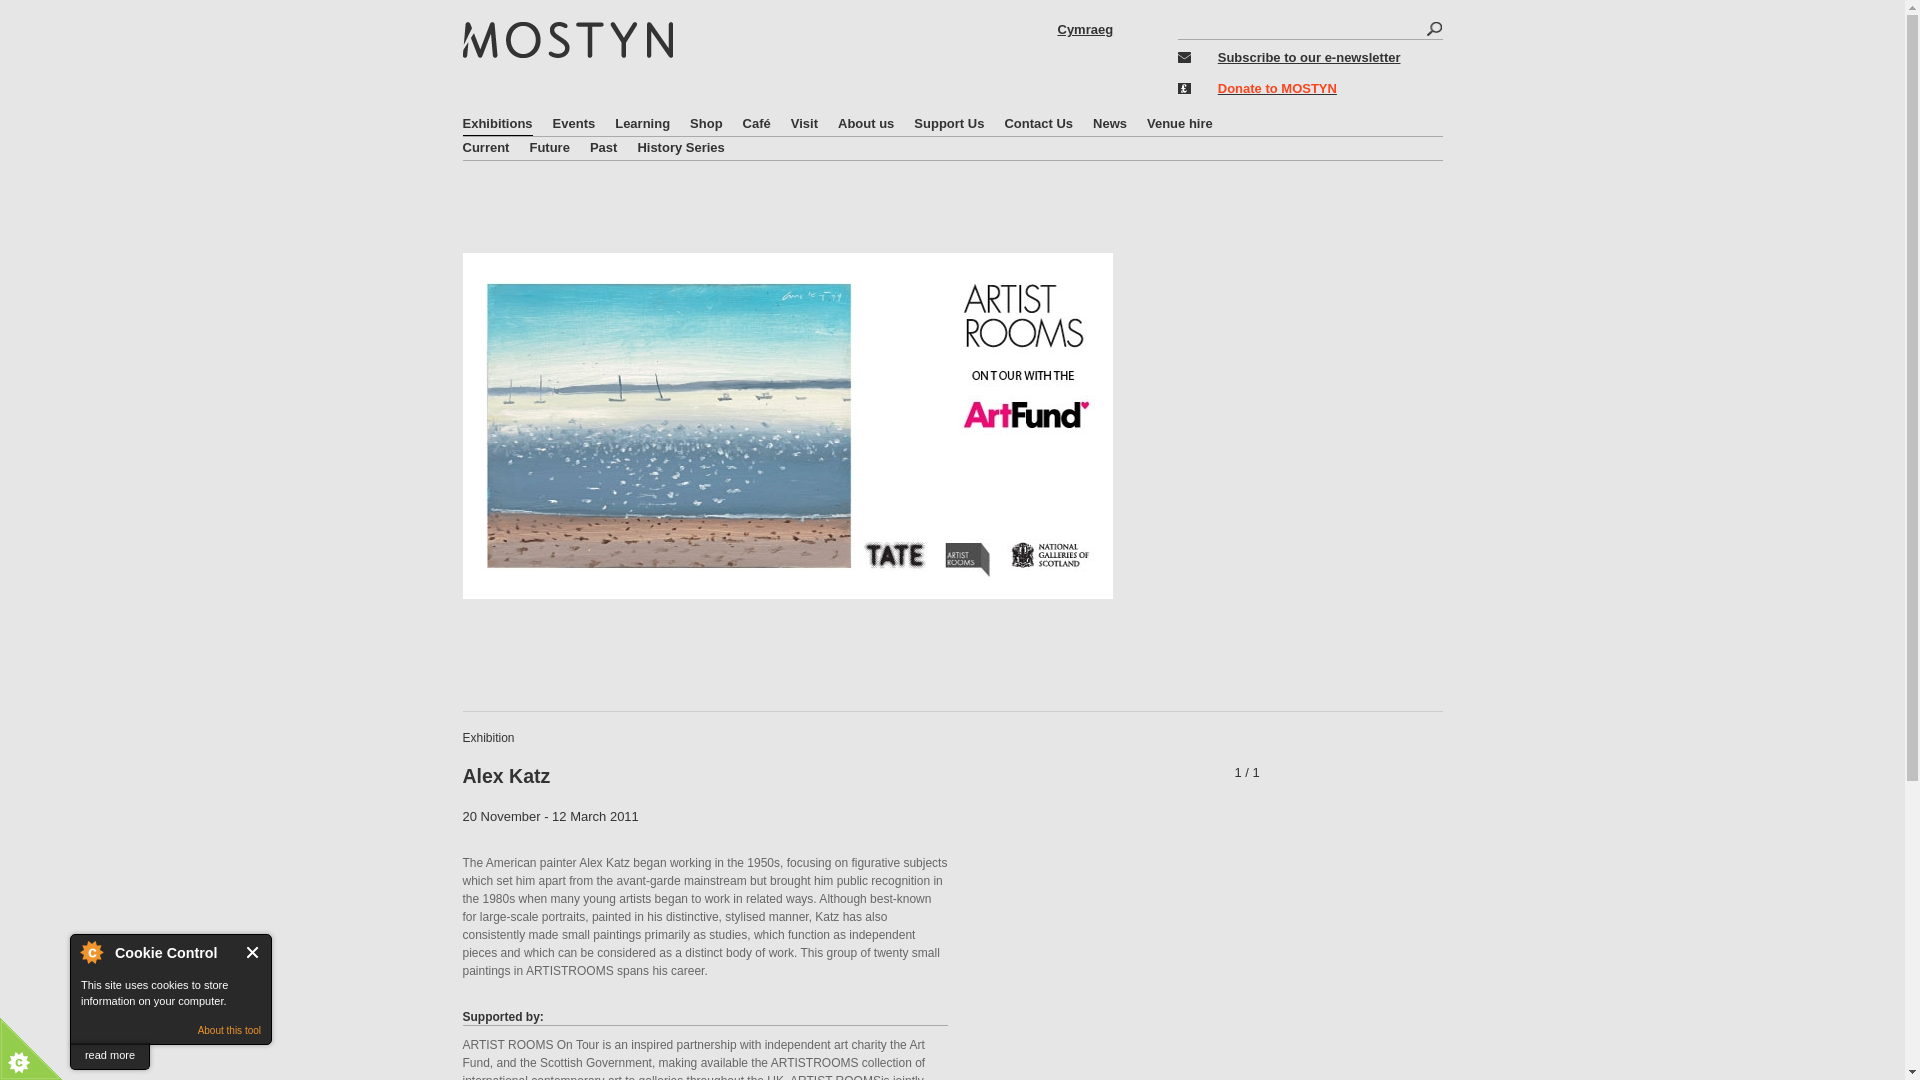 The height and width of the screenshot is (1080, 1920). Describe the element at coordinates (804, 124) in the screenshot. I see `Visit` at that location.